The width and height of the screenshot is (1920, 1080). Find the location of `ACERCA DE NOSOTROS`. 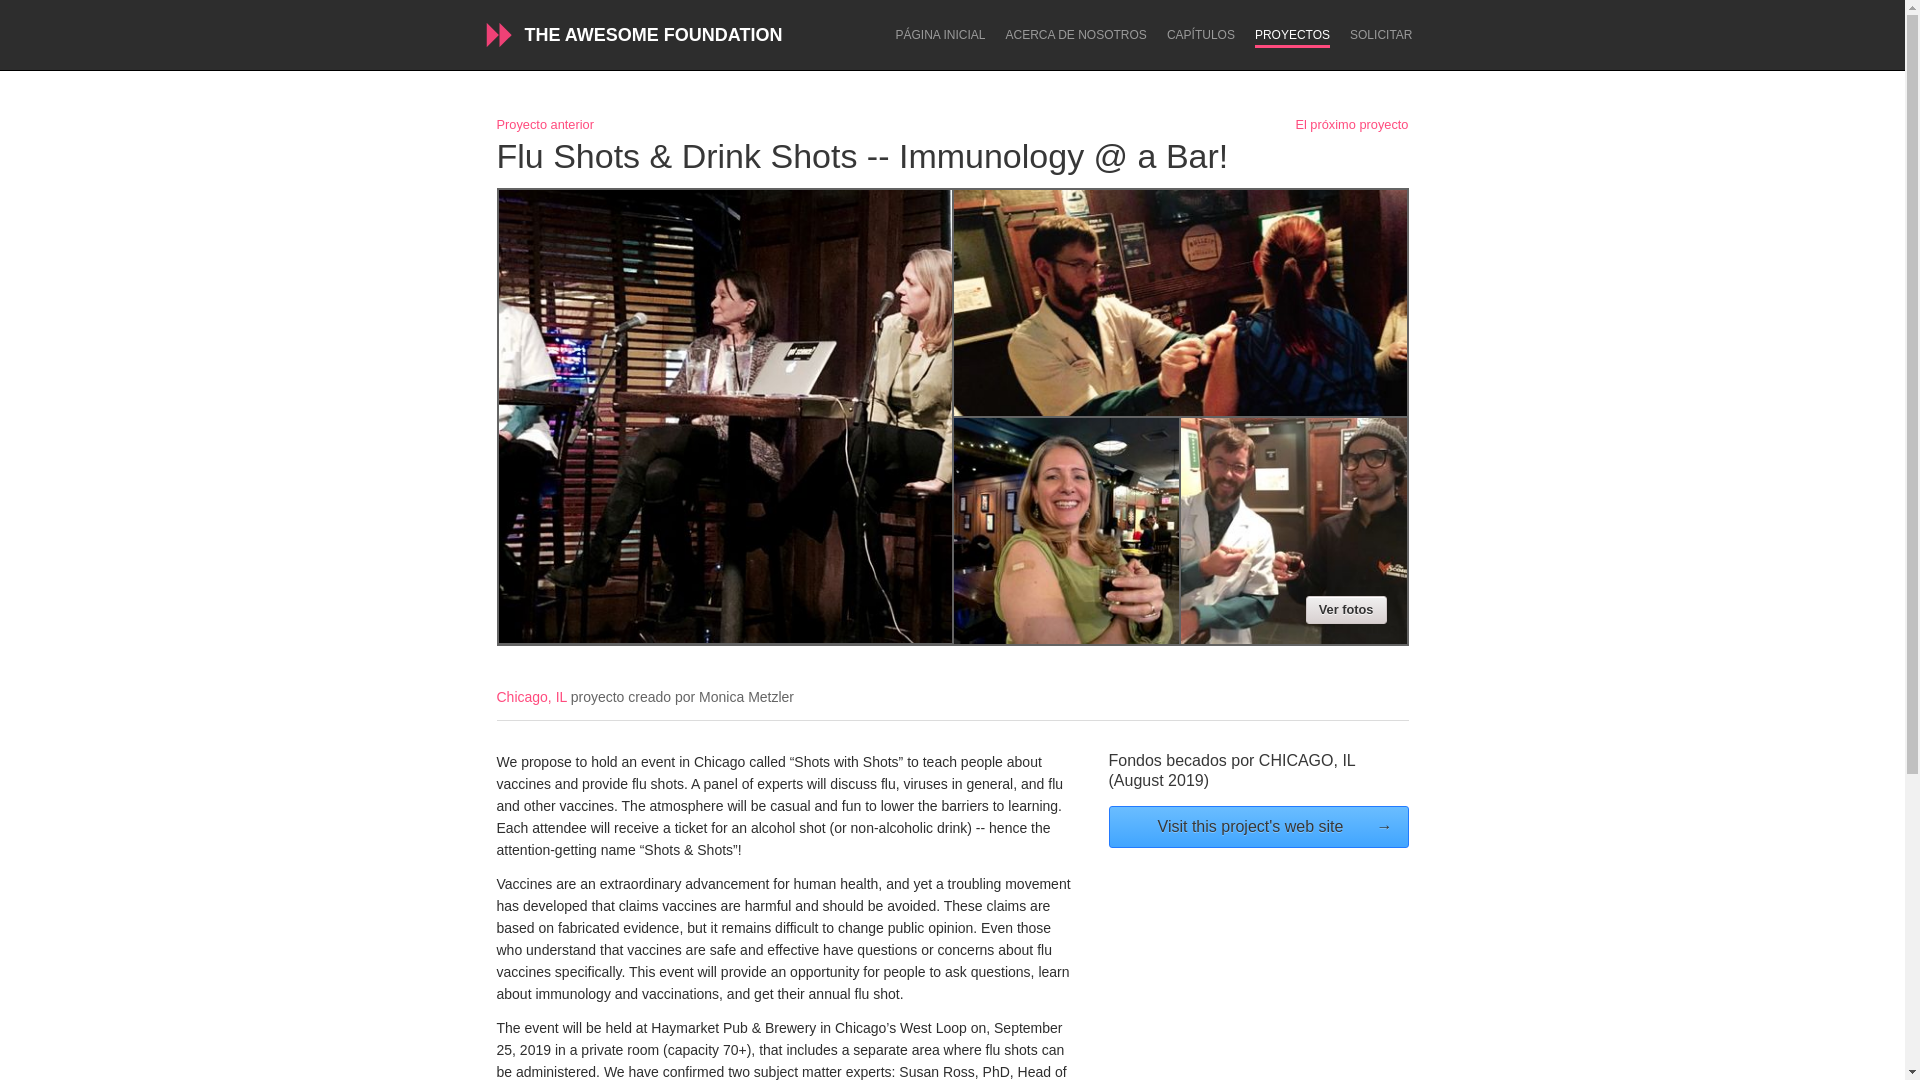

ACERCA DE NOSOTROS is located at coordinates (1076, 36).